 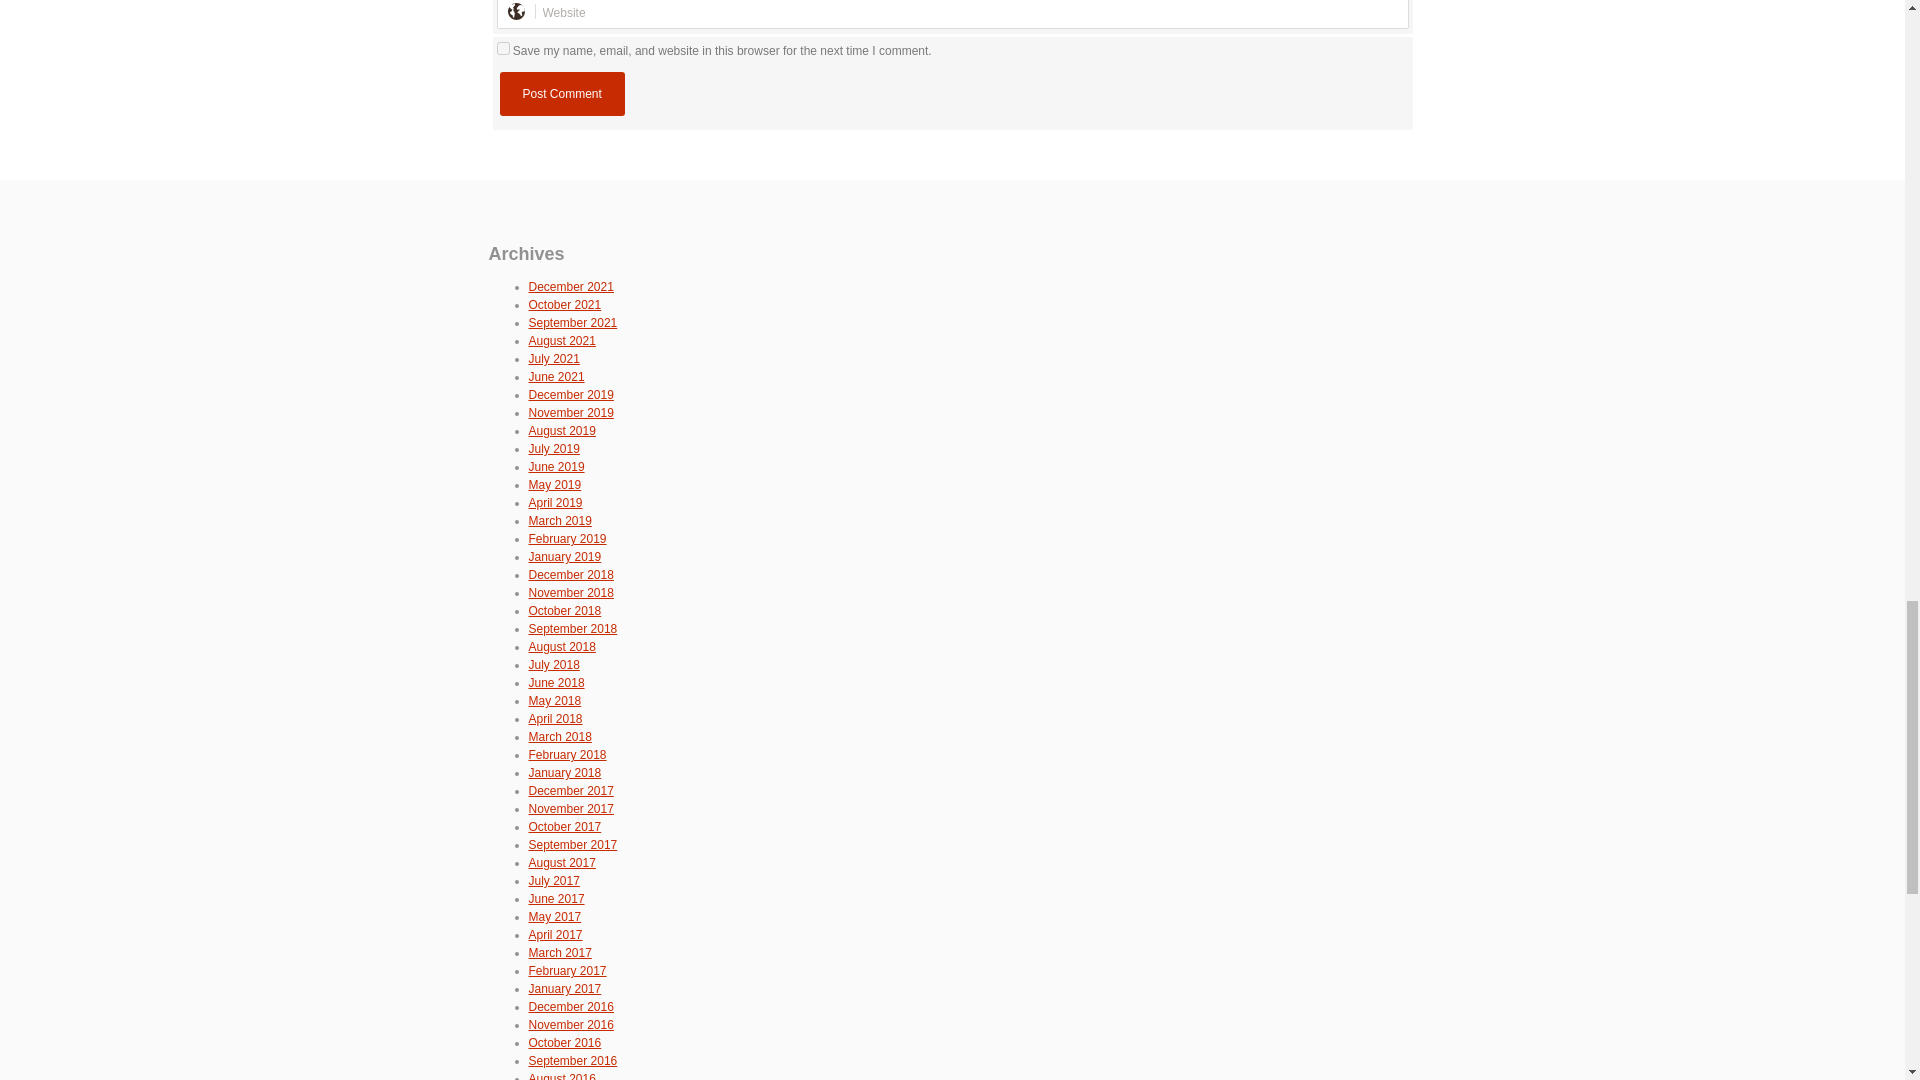 What do you see at coordinates (554, 485) in the screenshot?
I see `May 2019` at bounding box center [554, 485].